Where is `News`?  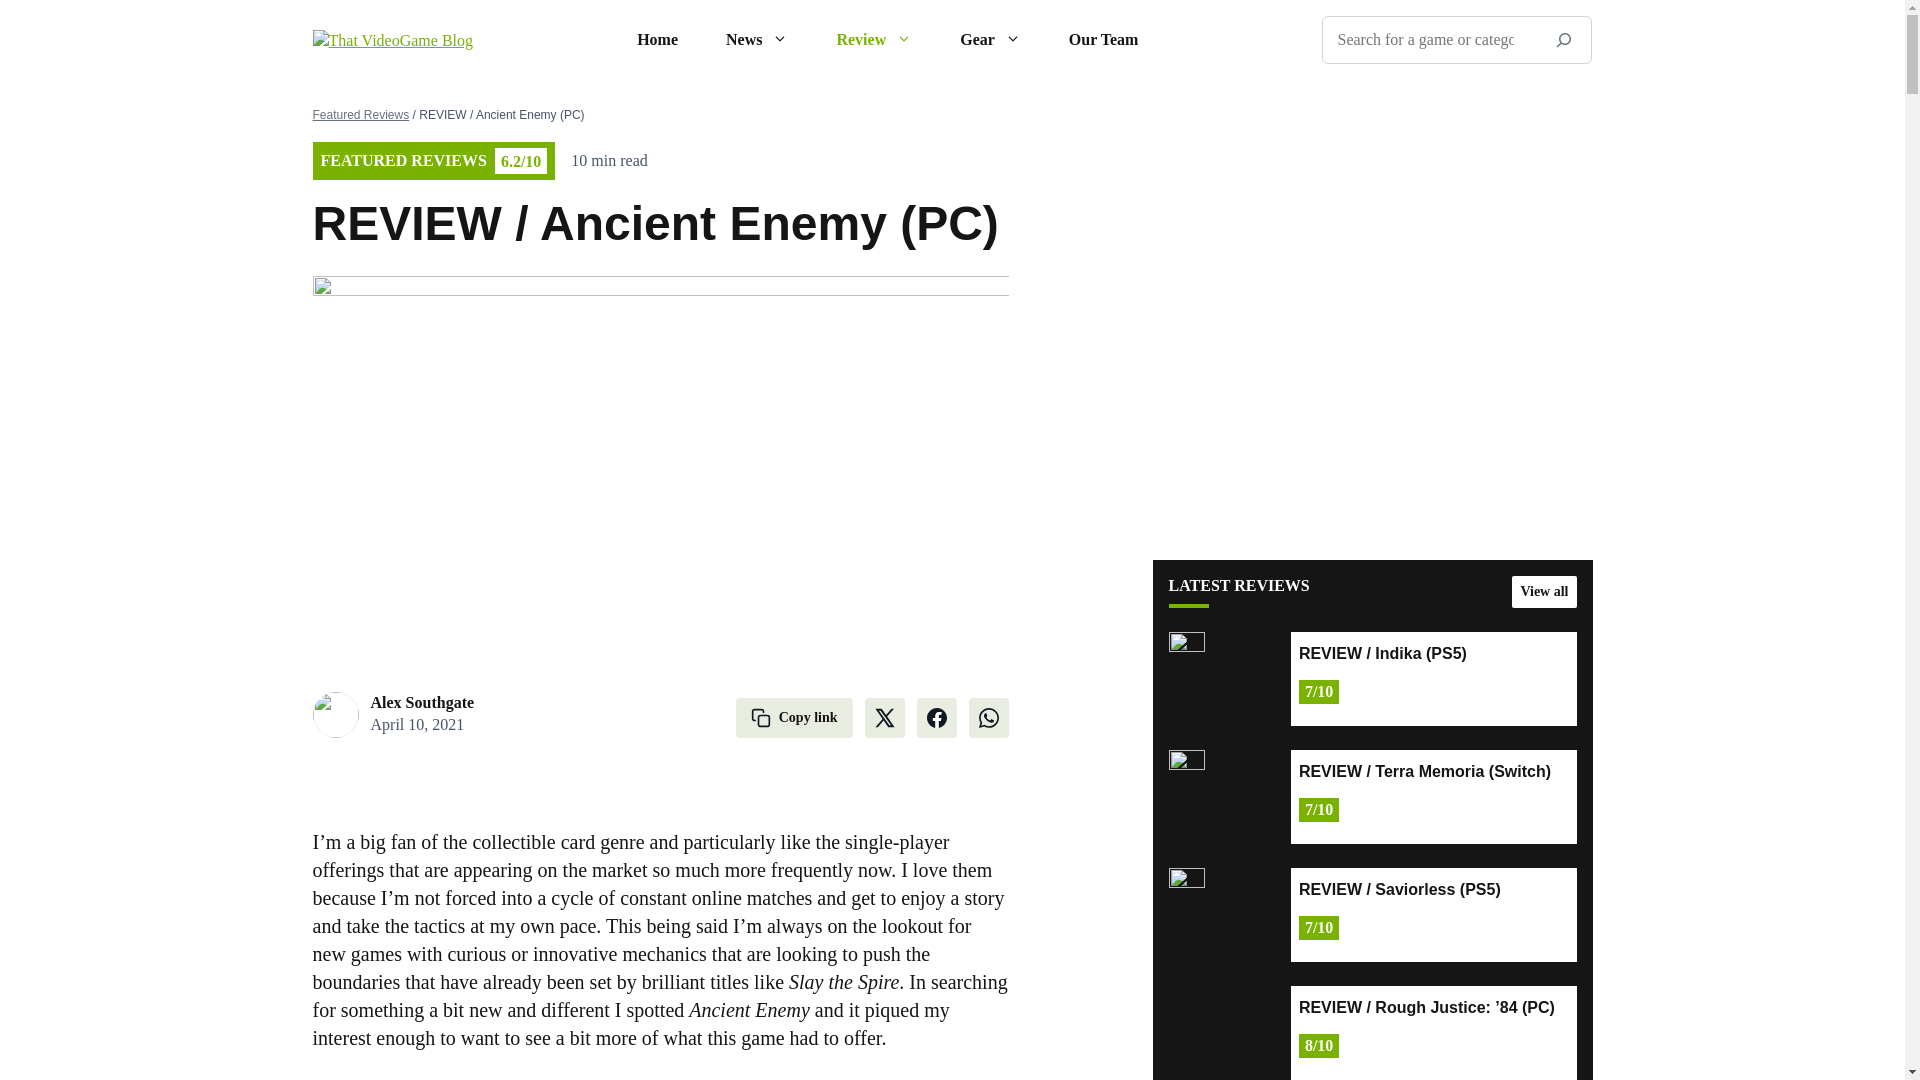 News is located at coordinates (757, 40).